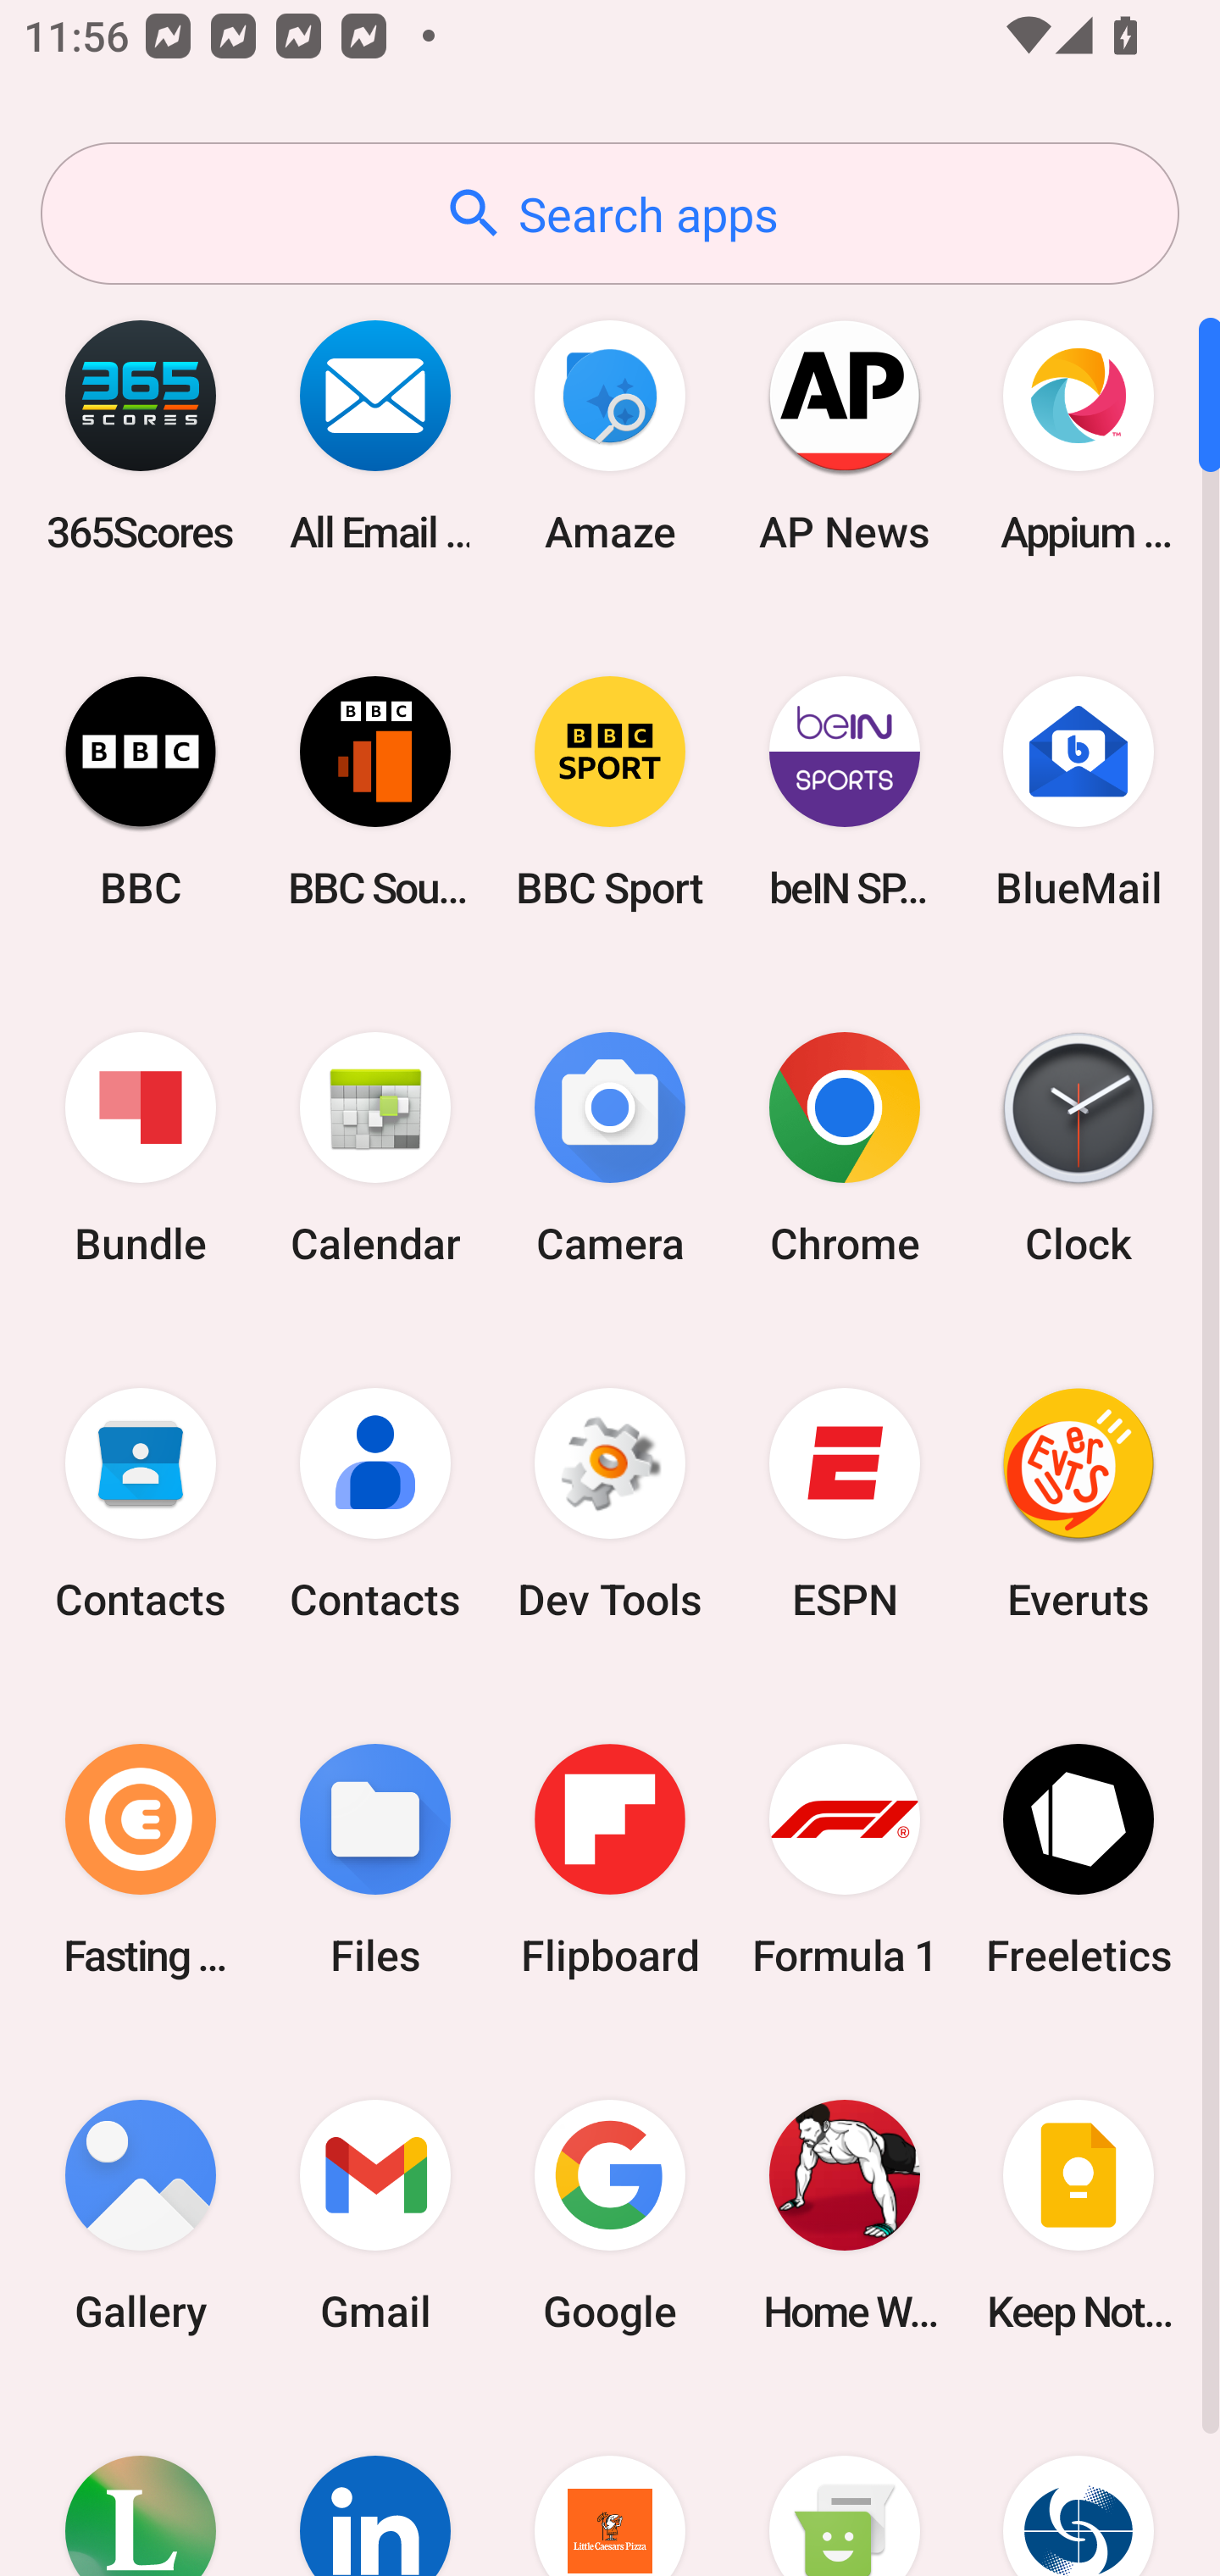  I want to click on Contacts, so click(141, 1504).